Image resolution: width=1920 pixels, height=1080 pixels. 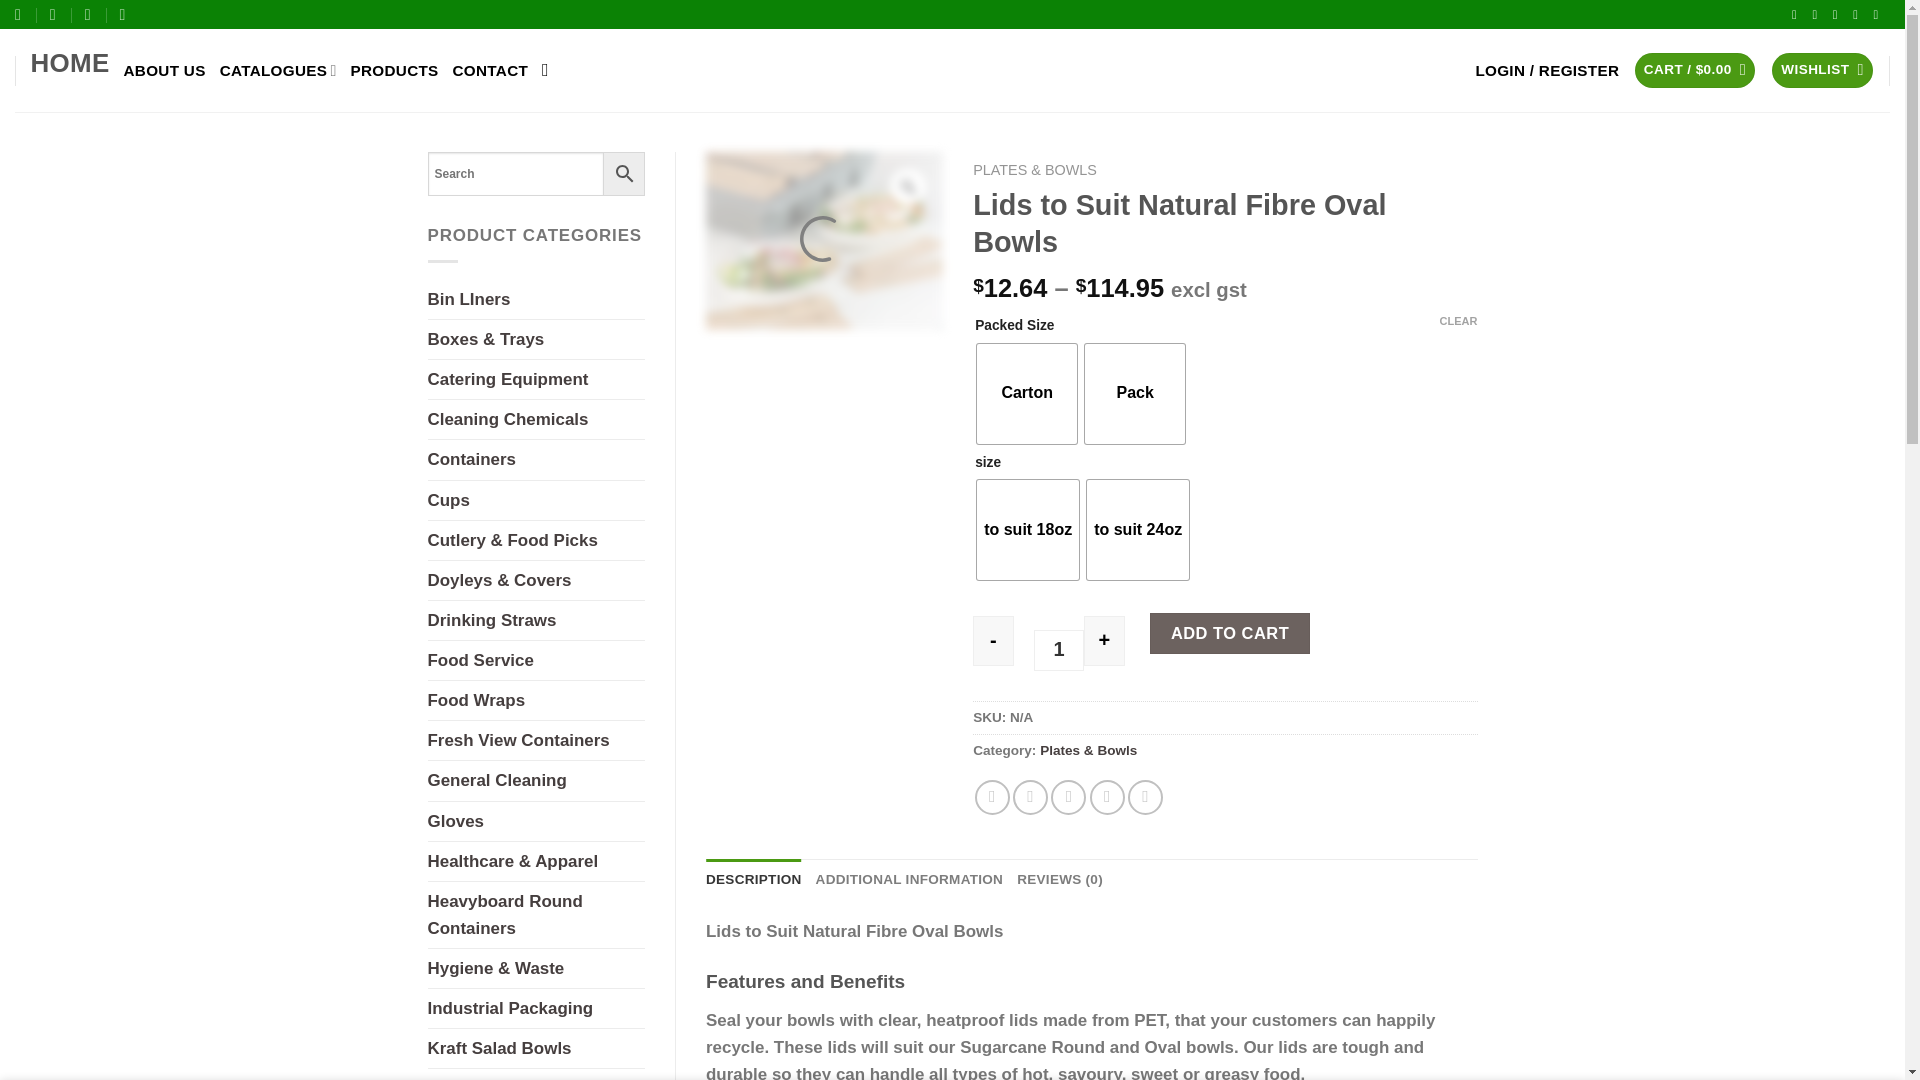 What do you see at coordinates (1822, 70) in the screenshot?
I see `WISHLIST` at bounding box center [1822, 70].